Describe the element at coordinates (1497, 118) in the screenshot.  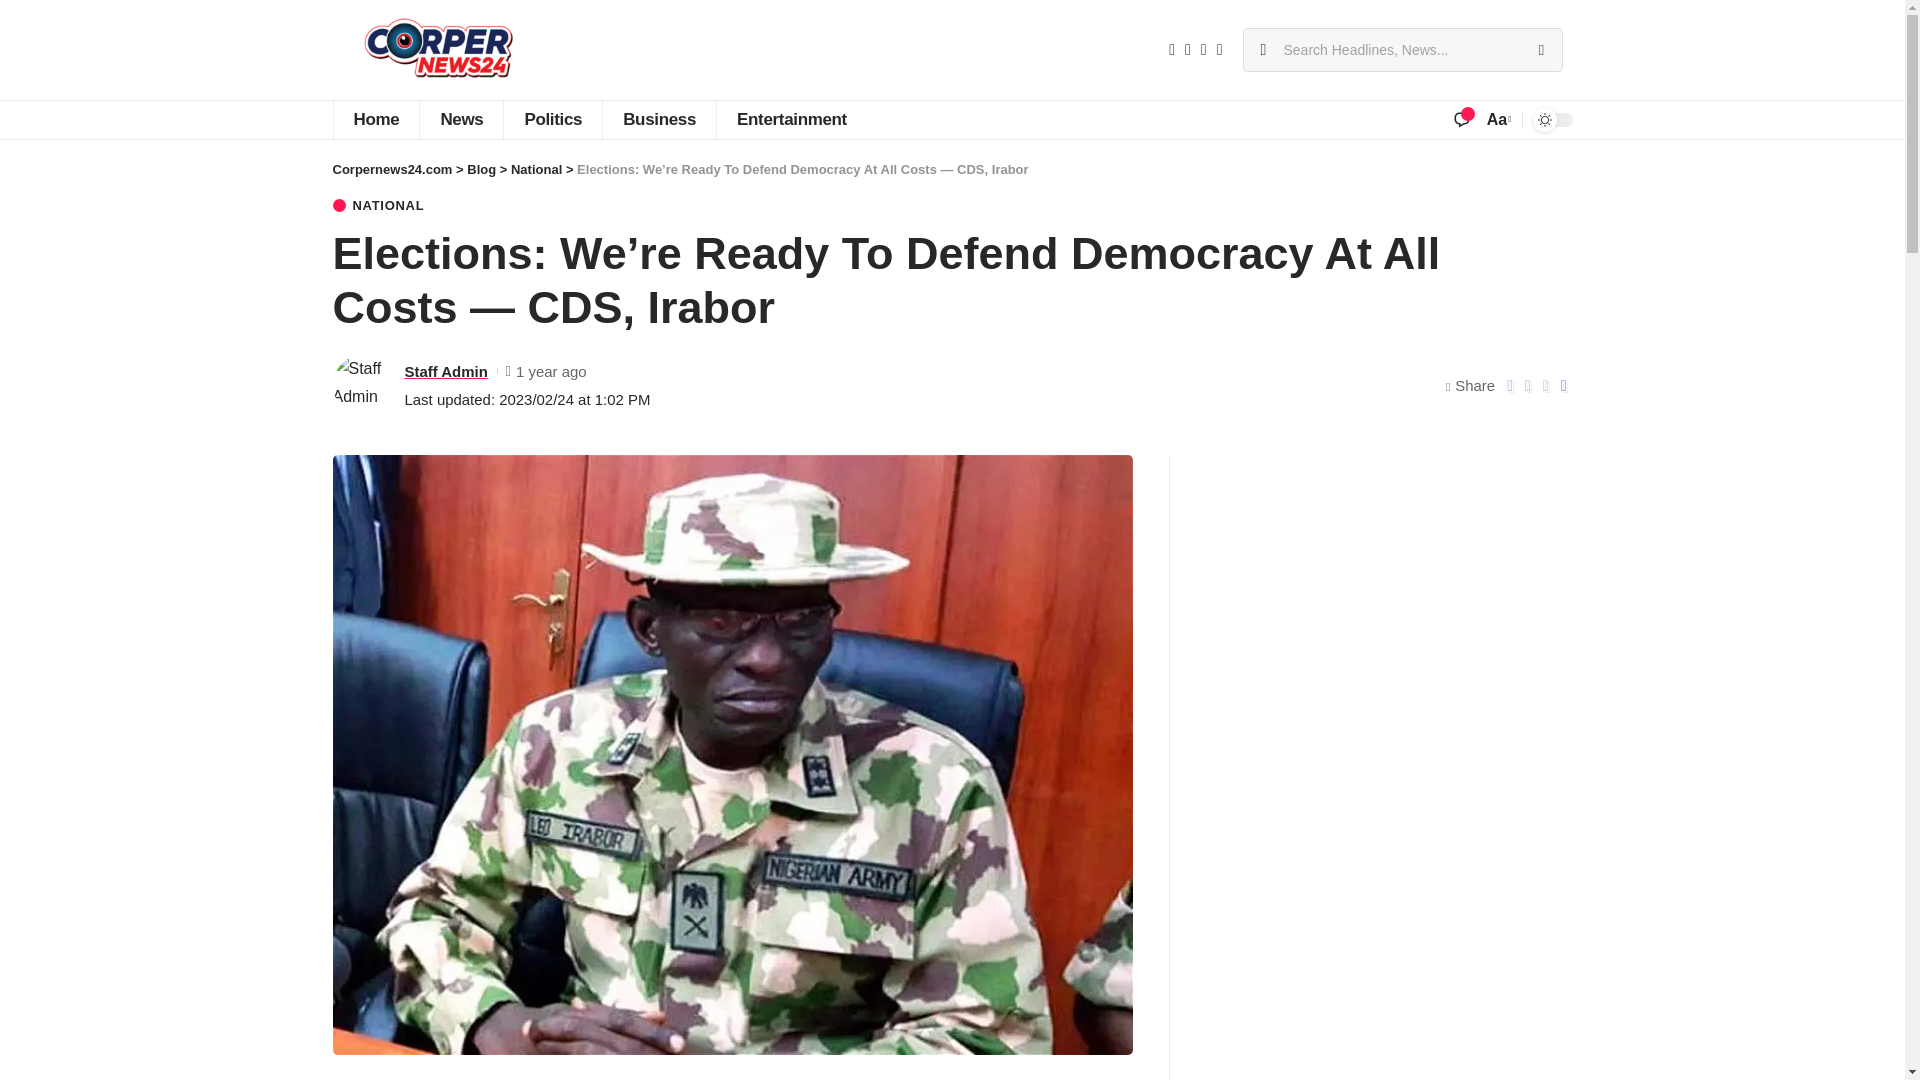
I see `Aa` at that location.